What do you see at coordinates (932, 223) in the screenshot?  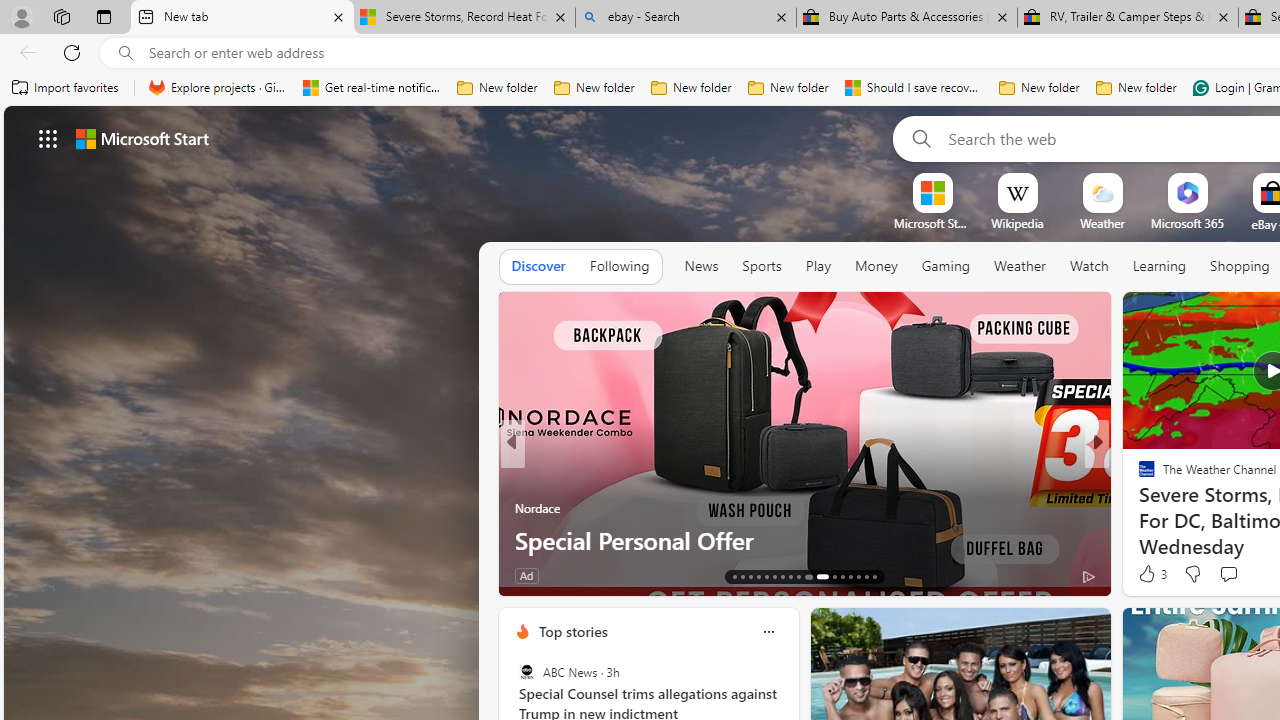 I see `Microsoft Start Sports` at bounding box center [932, 223].